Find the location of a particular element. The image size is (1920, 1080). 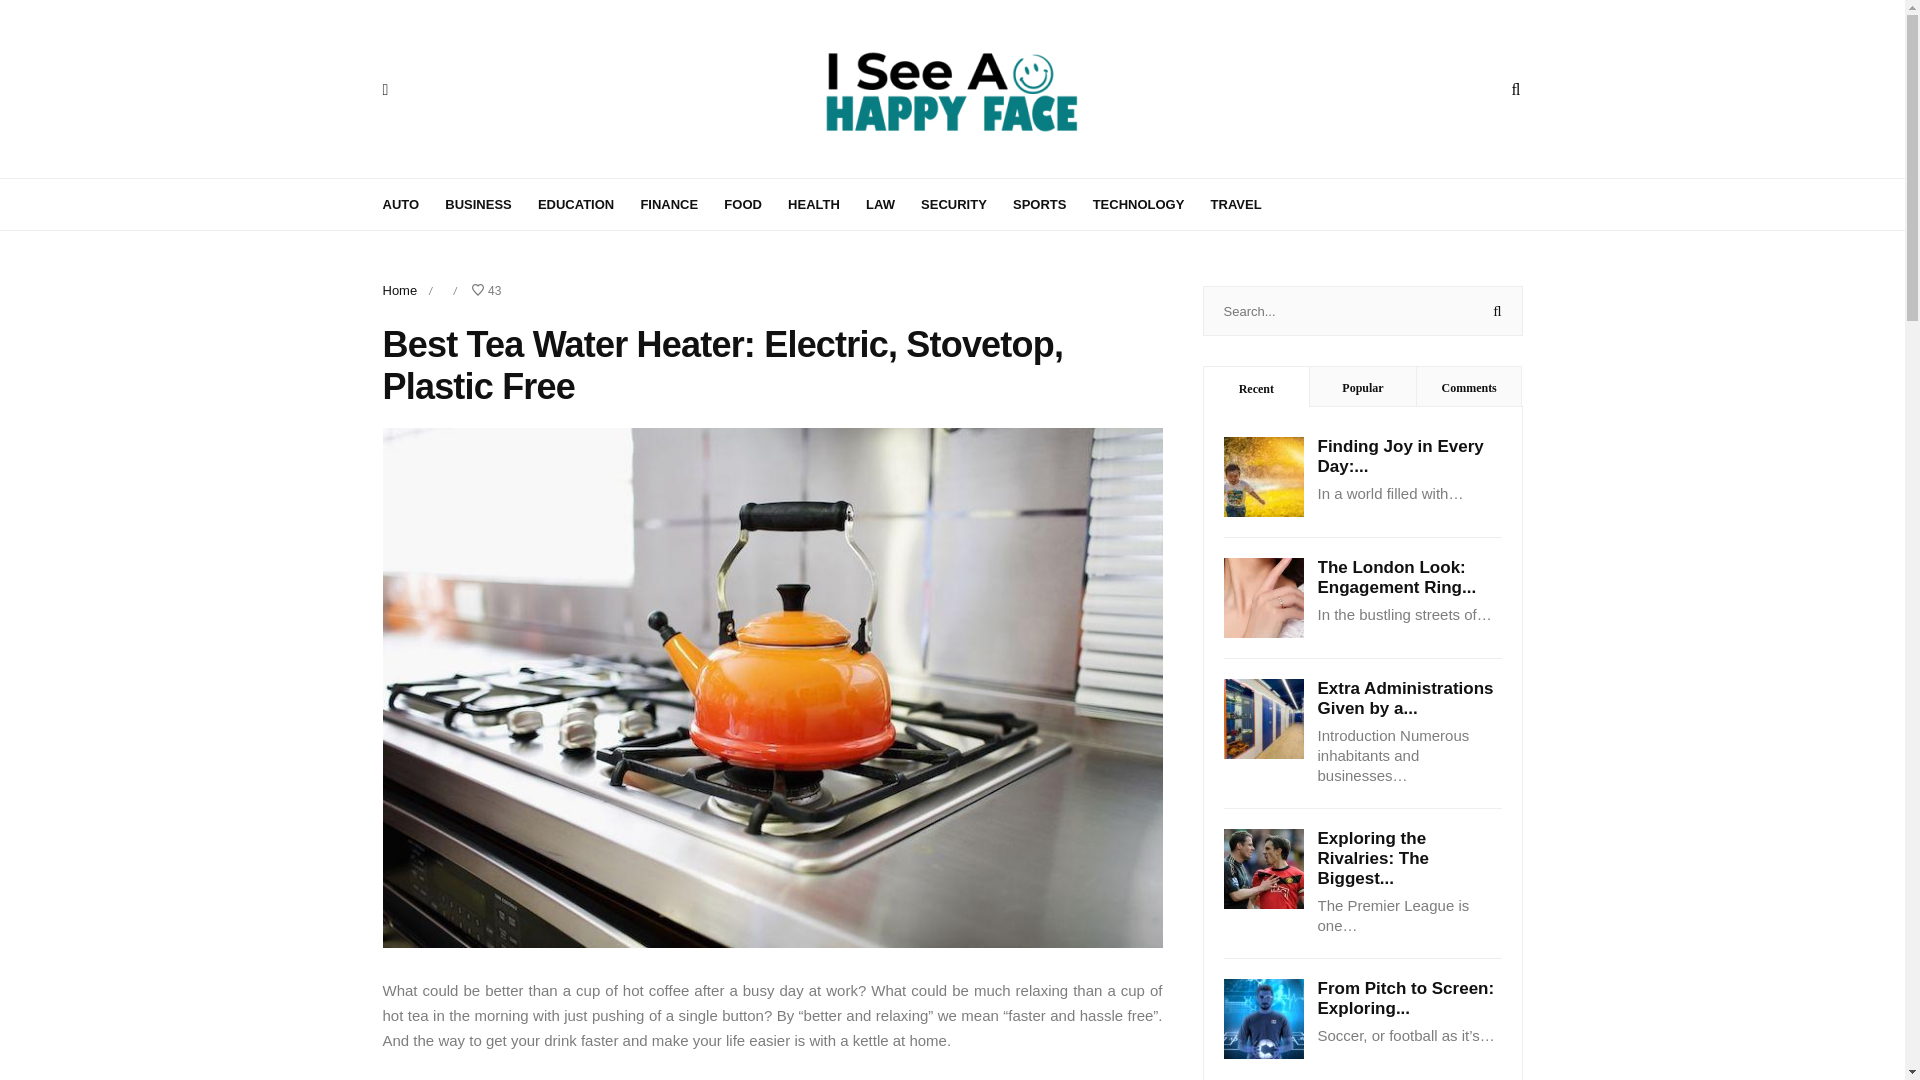

BUSINESS is located at coordinates (489, 202).